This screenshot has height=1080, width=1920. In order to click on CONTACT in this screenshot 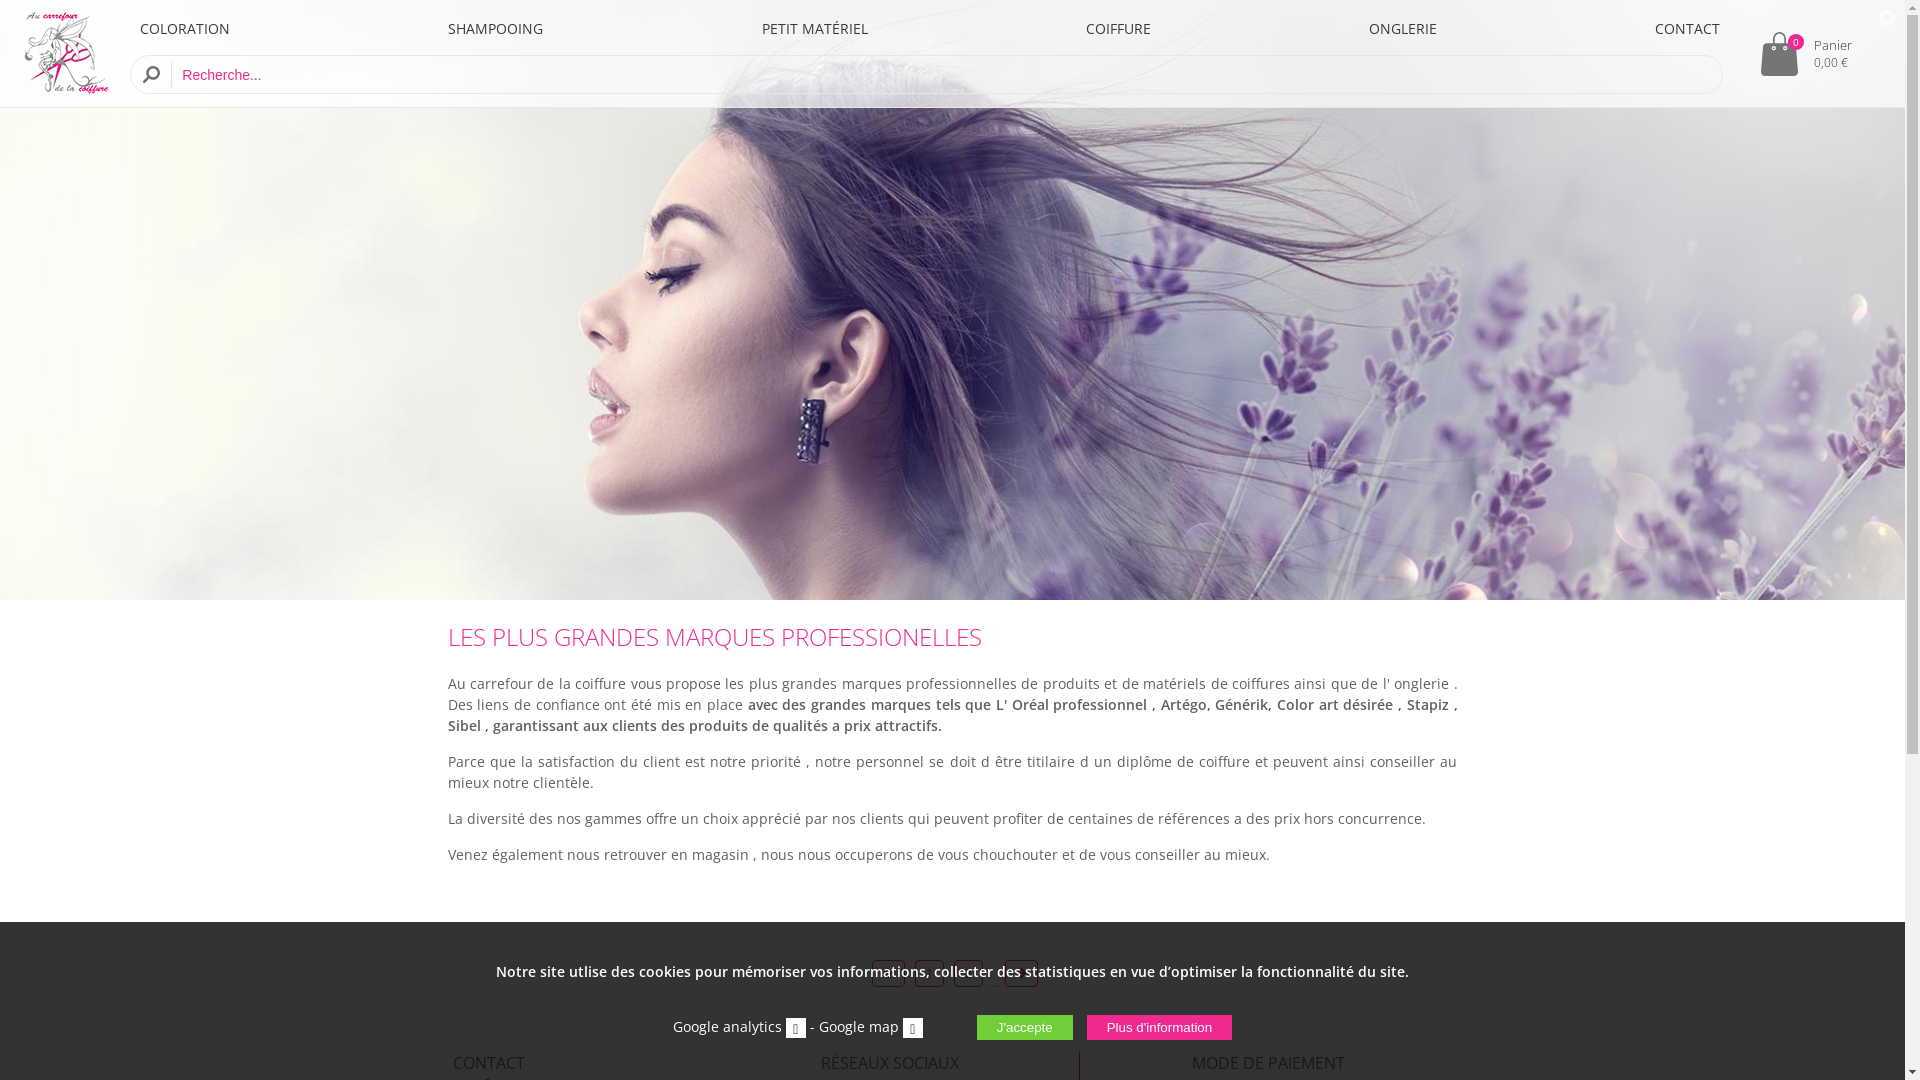, I will do `click(1688, 28)`.